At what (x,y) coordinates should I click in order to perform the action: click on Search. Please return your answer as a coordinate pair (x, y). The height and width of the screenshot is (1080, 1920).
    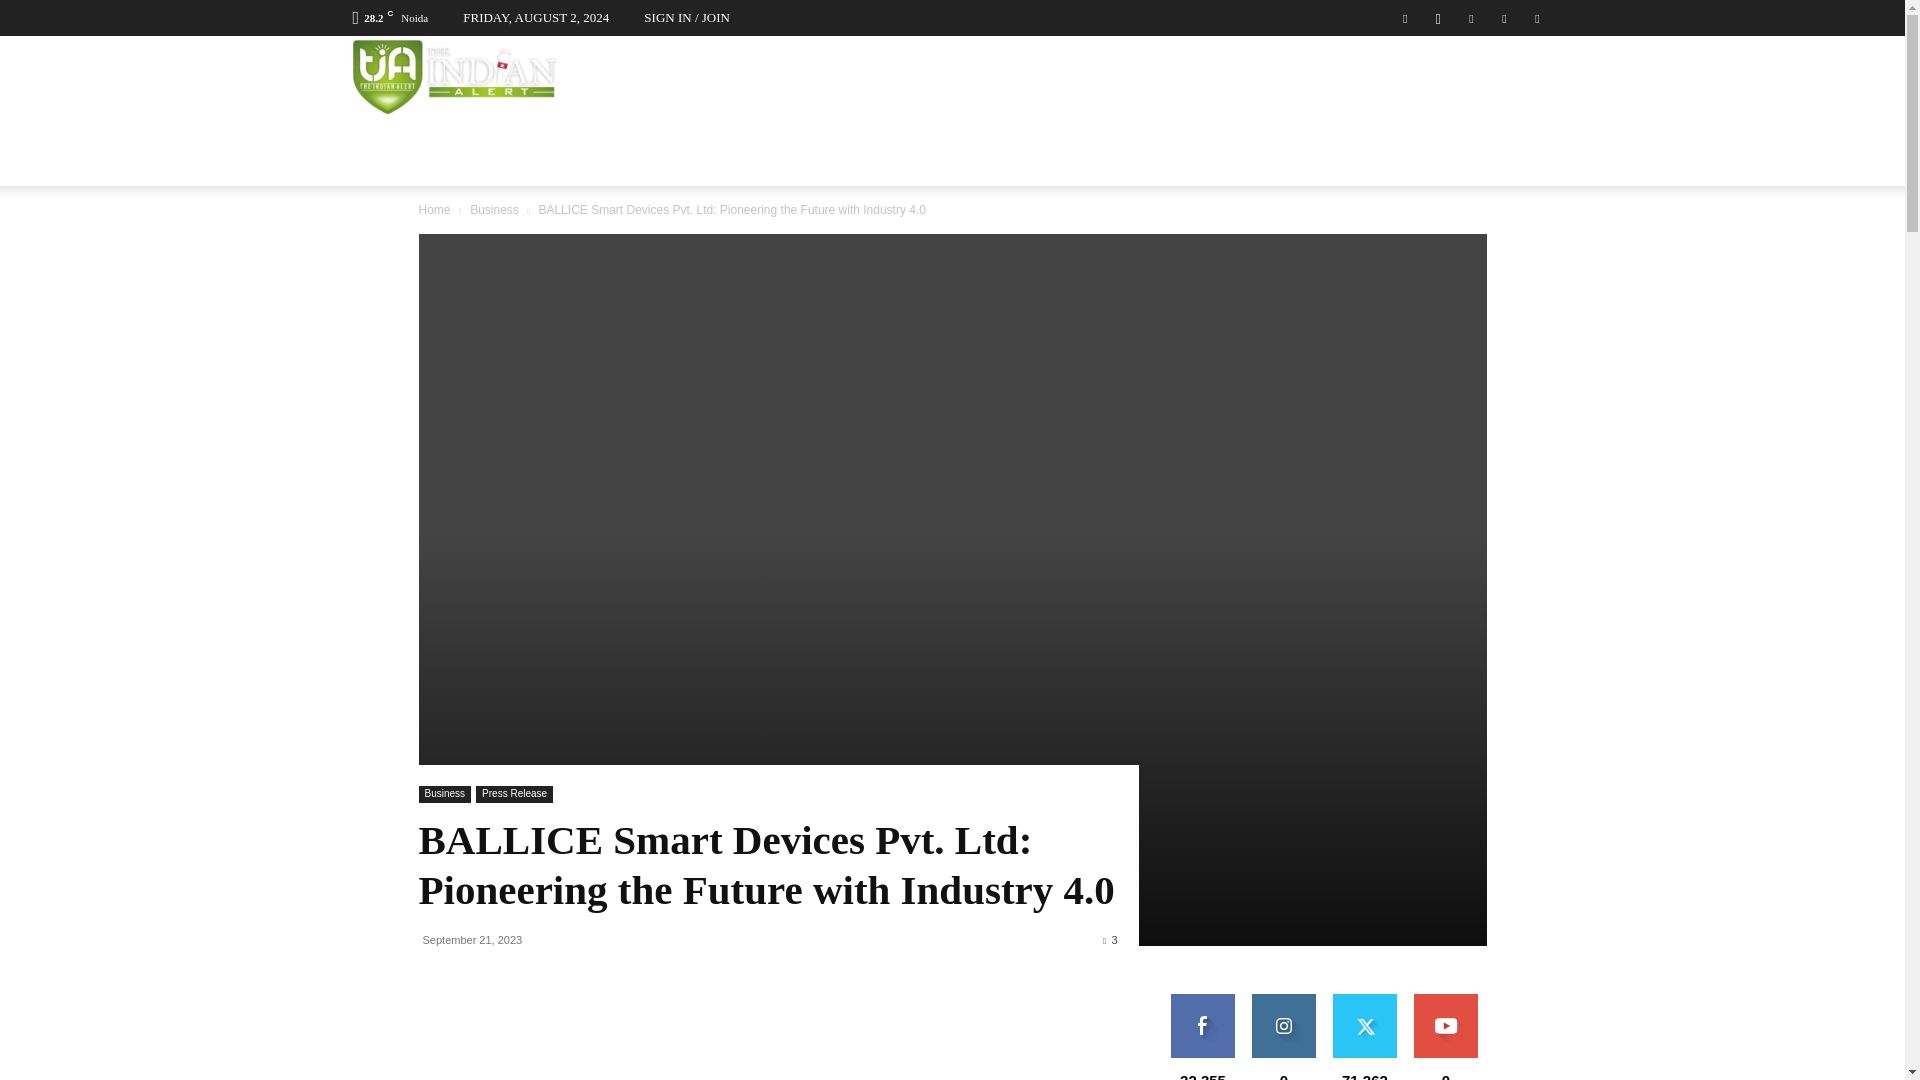
    Looking at the image, I should click on (1496, 171).